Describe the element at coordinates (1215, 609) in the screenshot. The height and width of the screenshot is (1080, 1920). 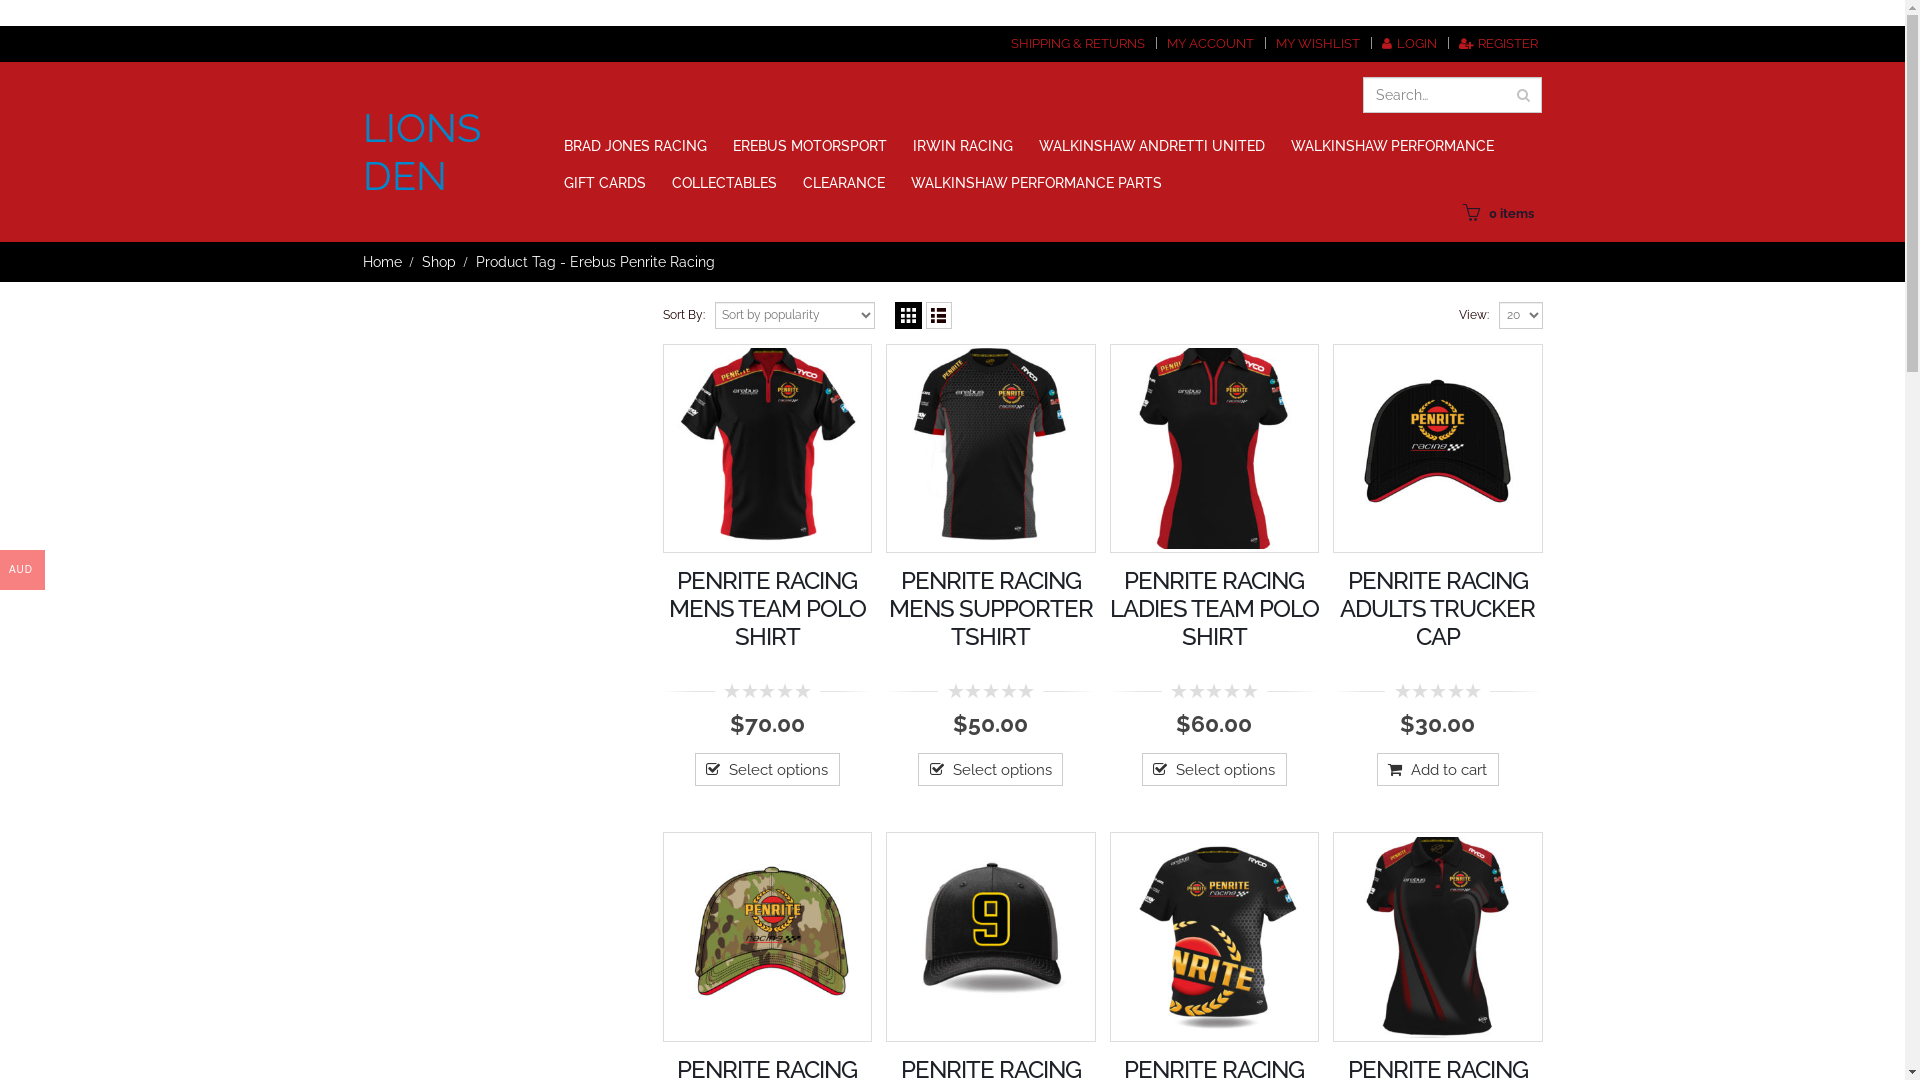
I see `PENRITE RACING LADIES TEAM POLO SHIRT` at that location.